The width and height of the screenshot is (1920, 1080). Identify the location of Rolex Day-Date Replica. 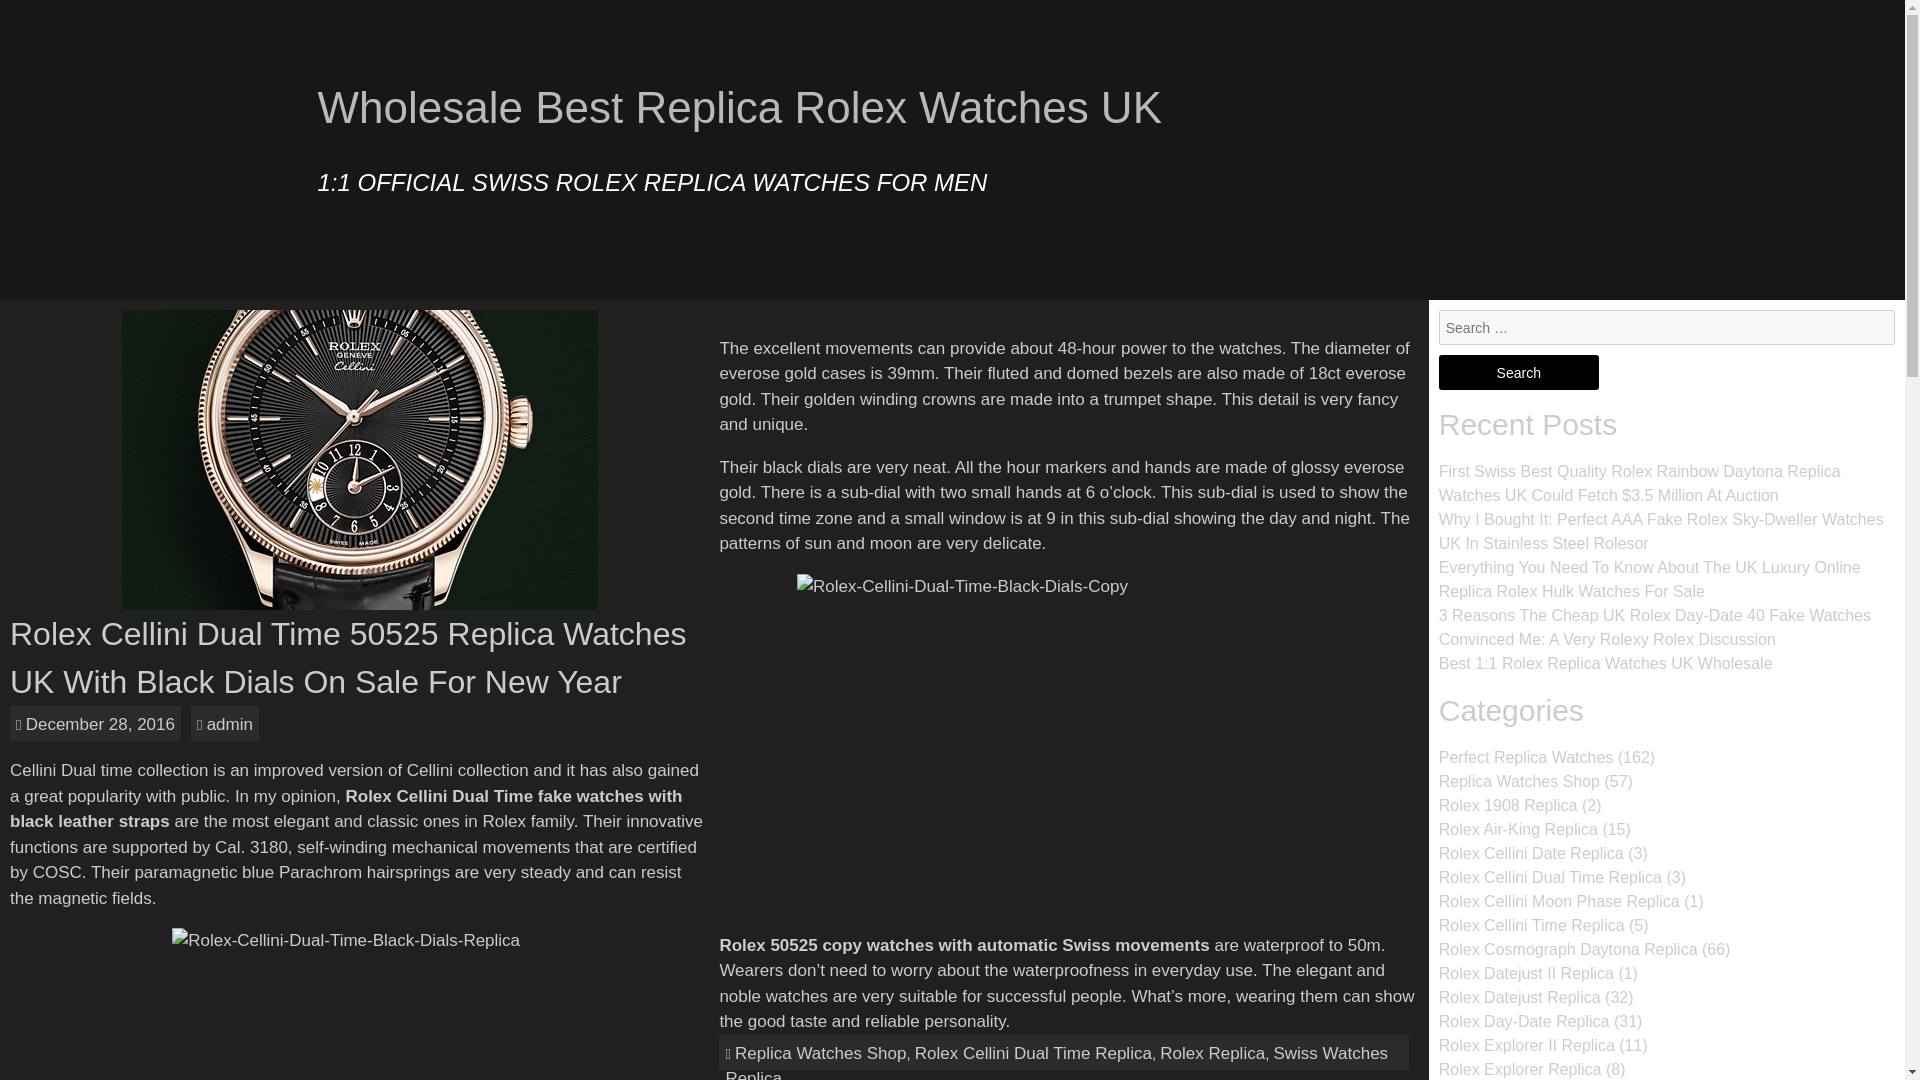
(1524, 1022).